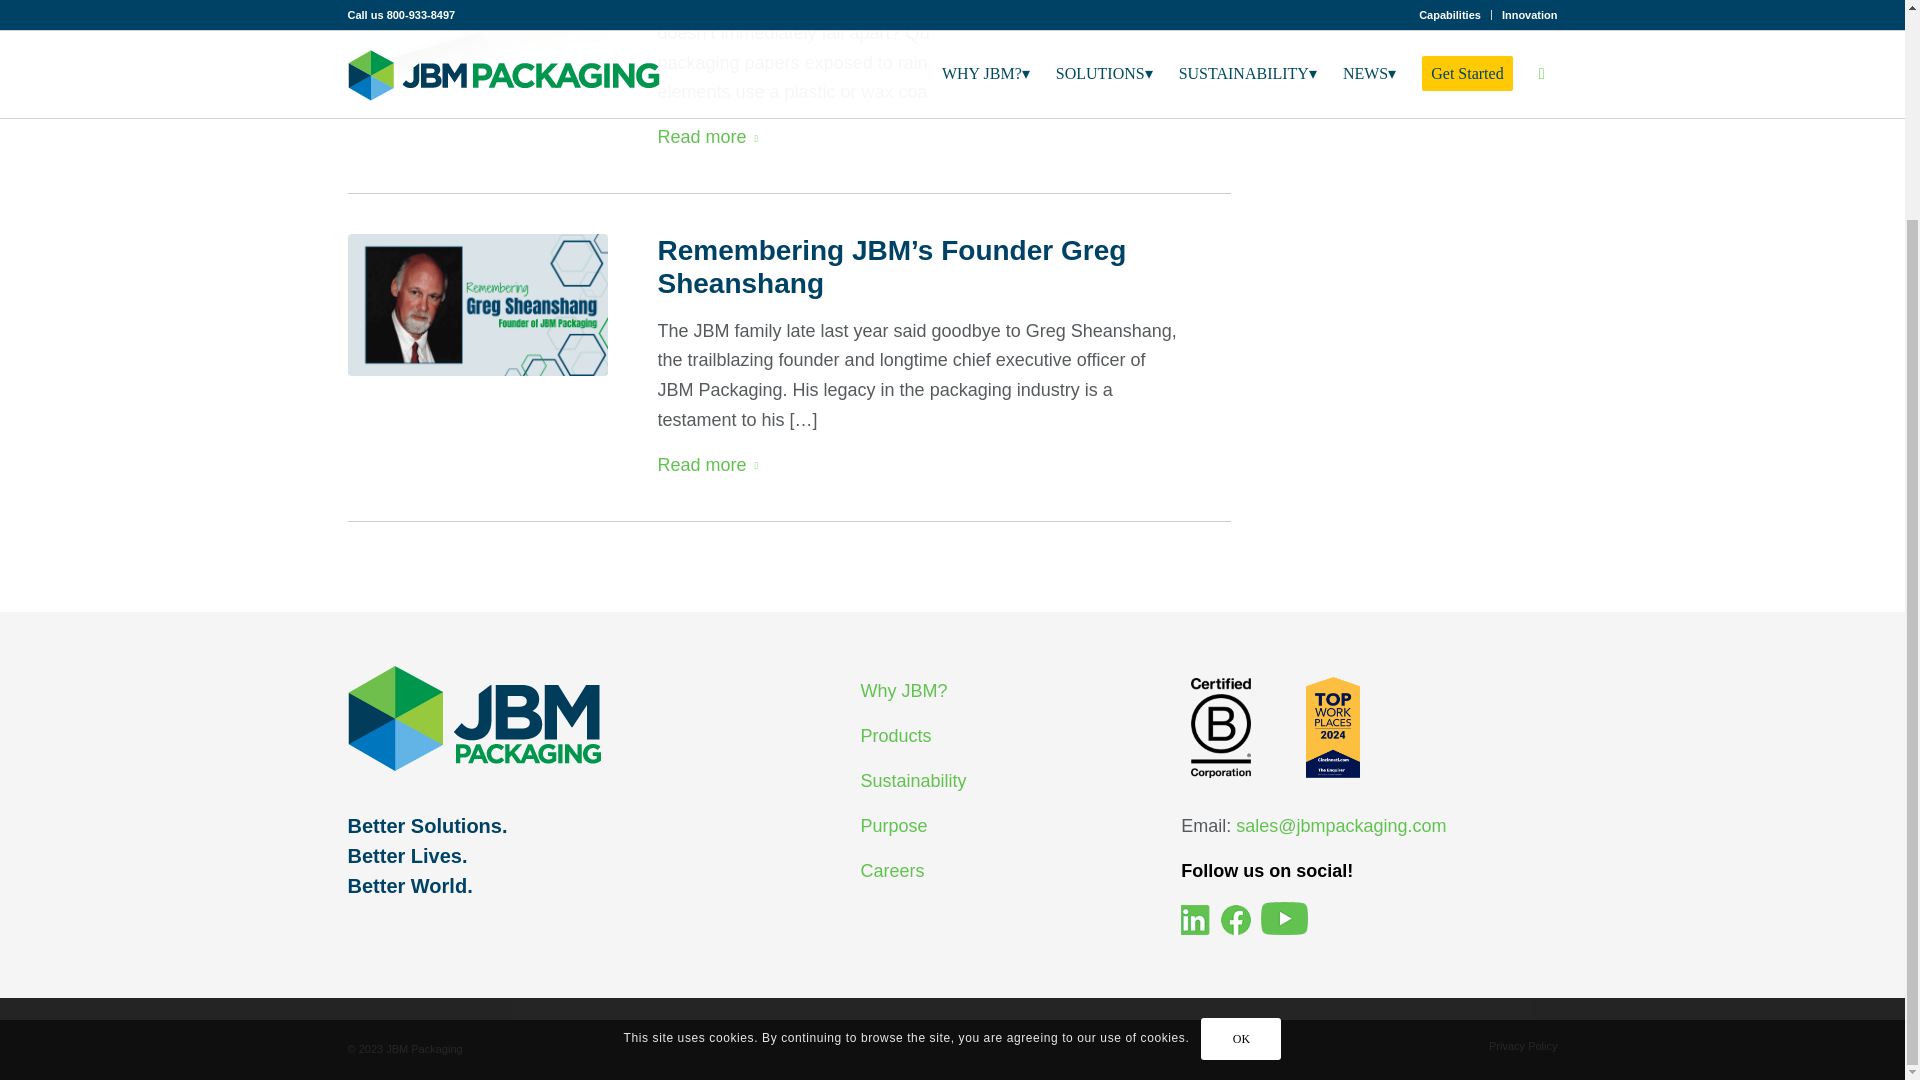 Image resolution: width=1920 pixels, height=1080 pixels. I want to click on Remembering Greg Sheanshang, so click(478, 304).